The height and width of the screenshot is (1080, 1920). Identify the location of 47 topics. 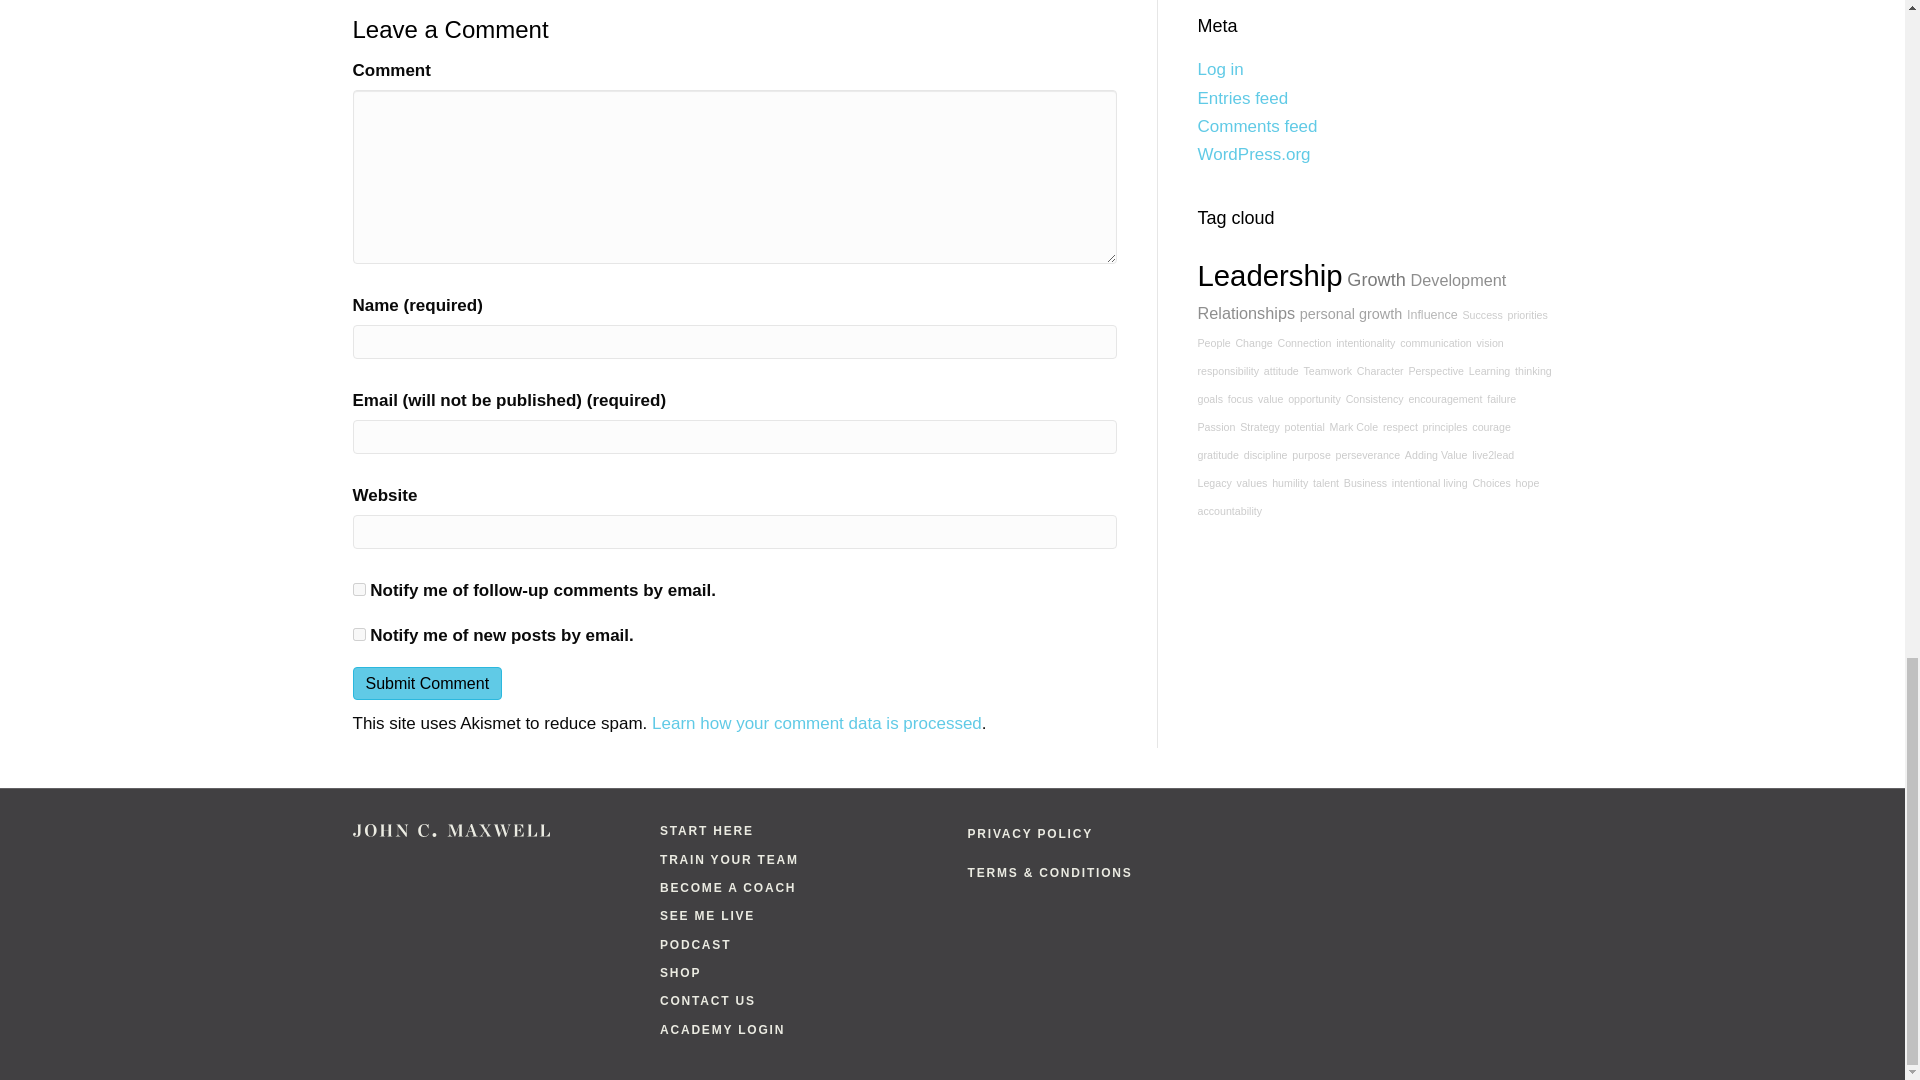
(1481, 314).